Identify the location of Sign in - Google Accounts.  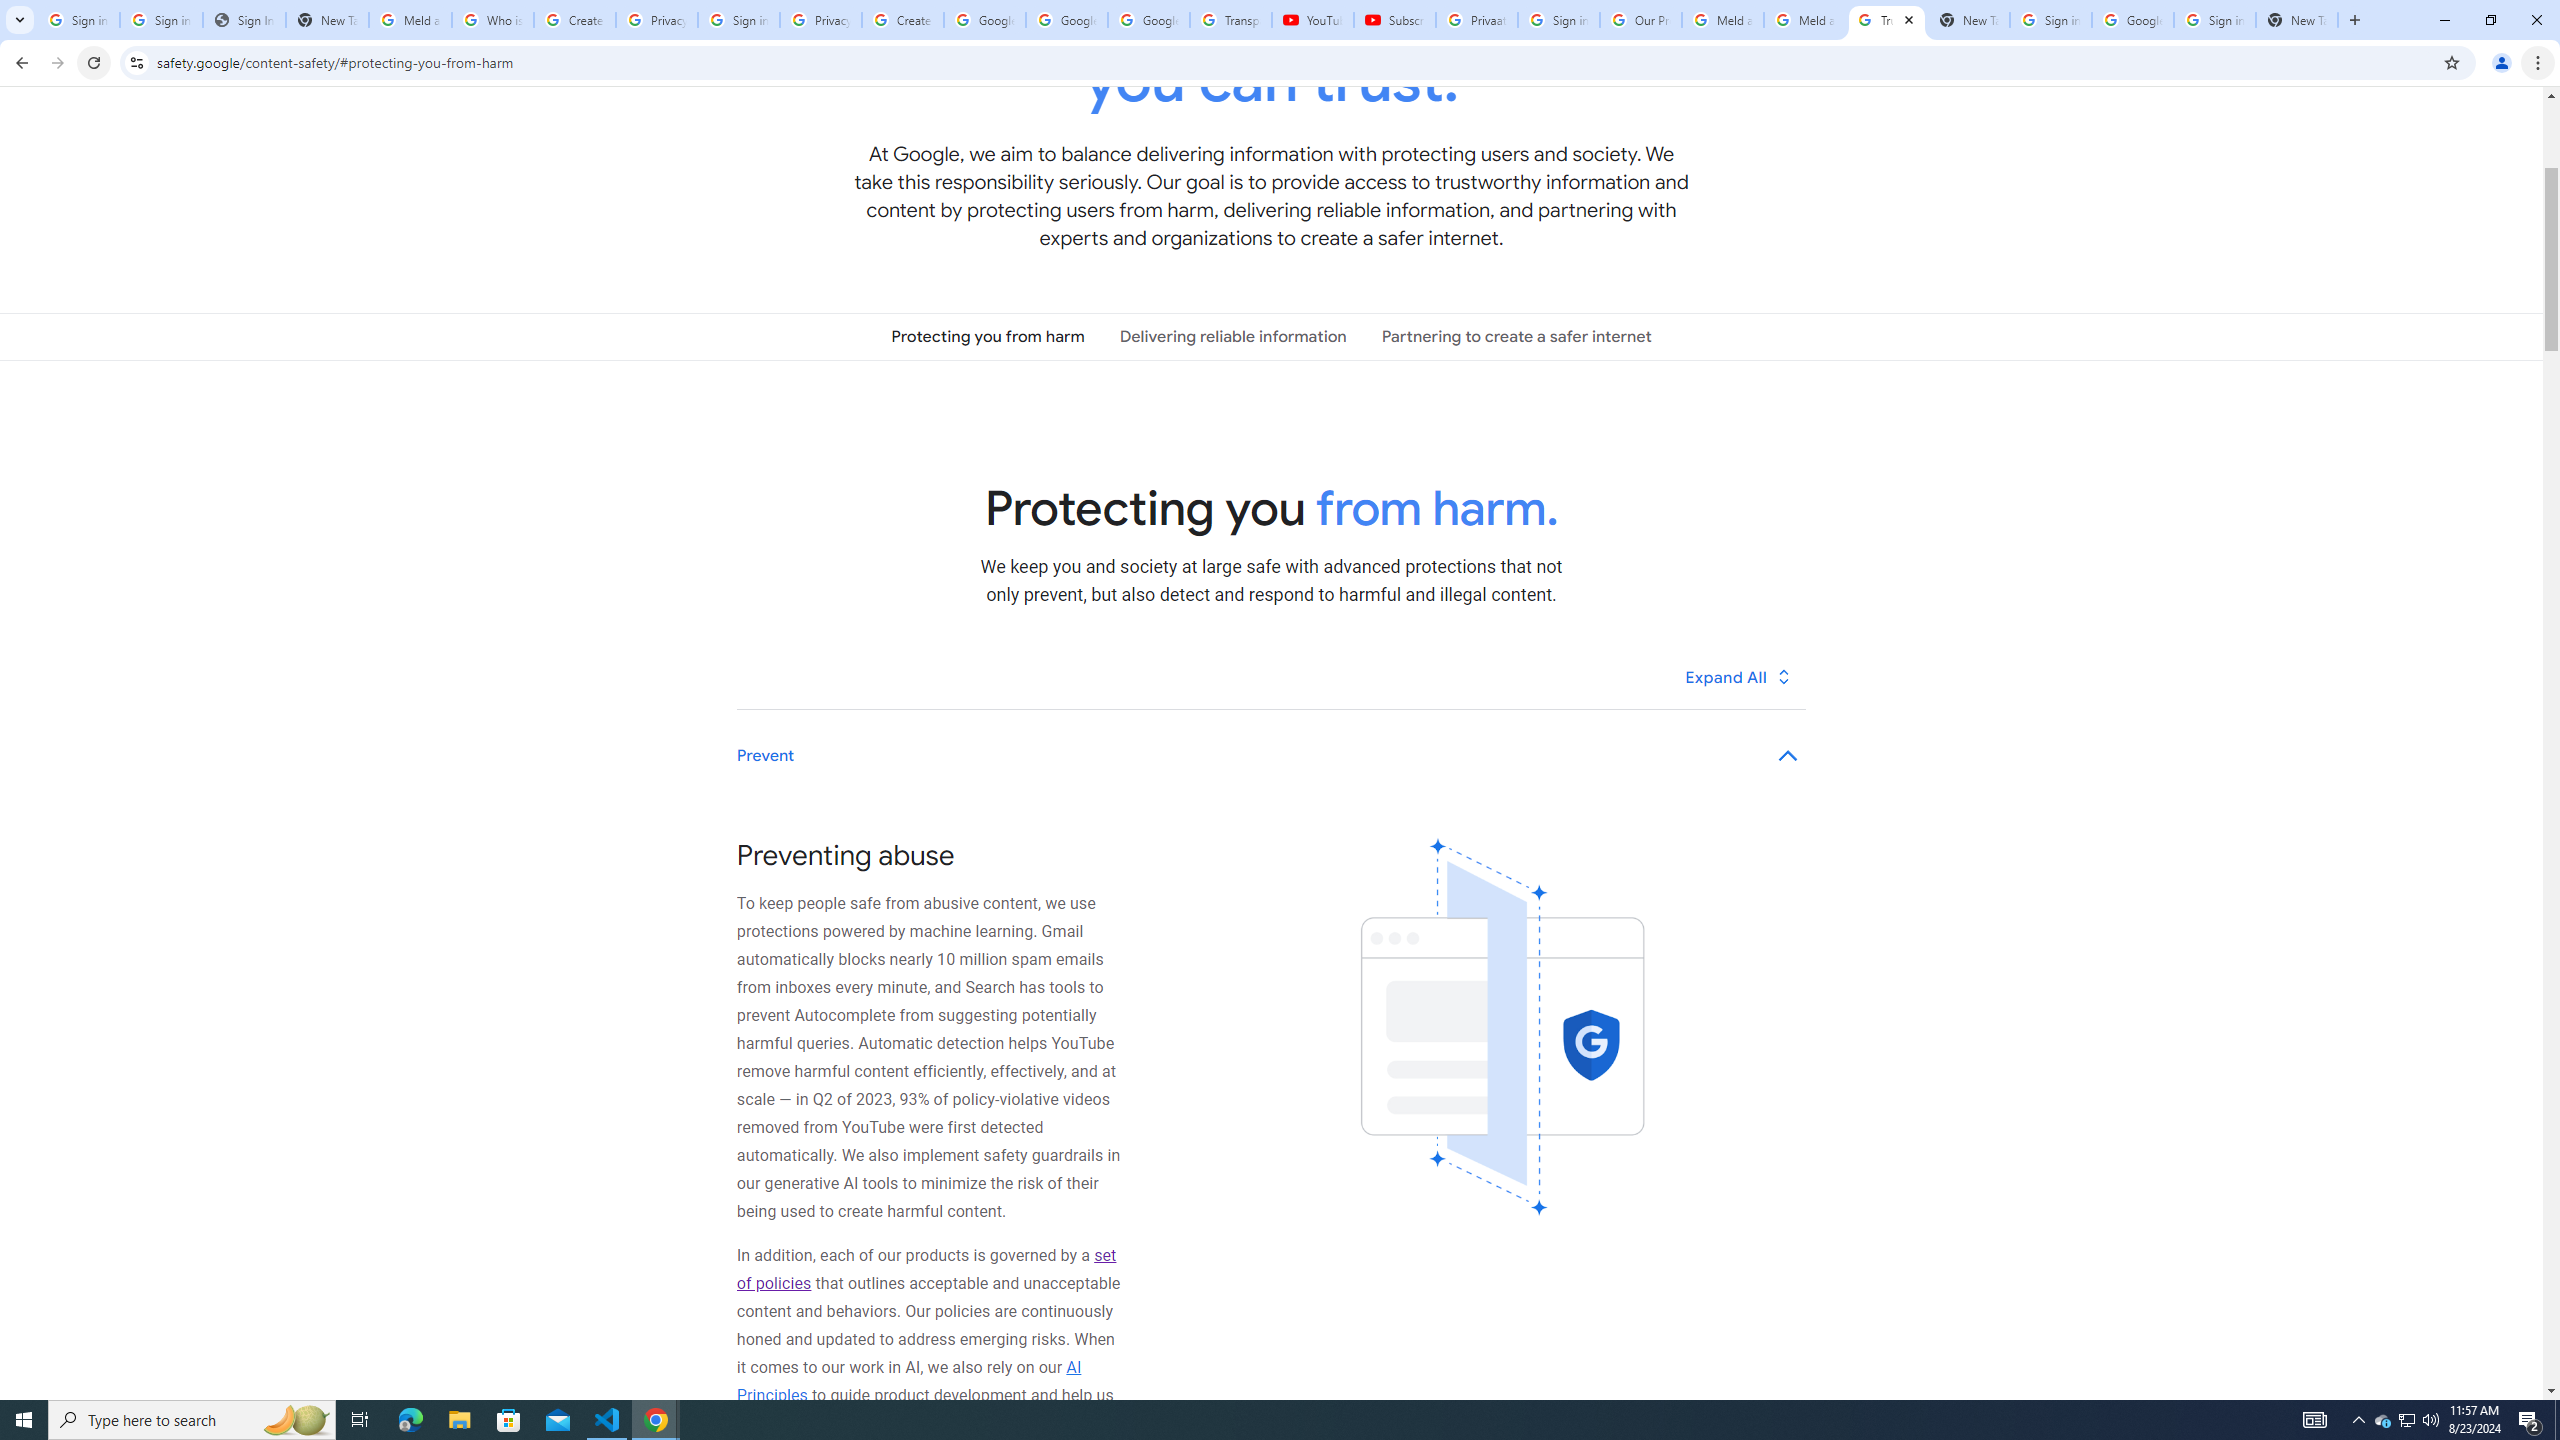
(2215, 20).